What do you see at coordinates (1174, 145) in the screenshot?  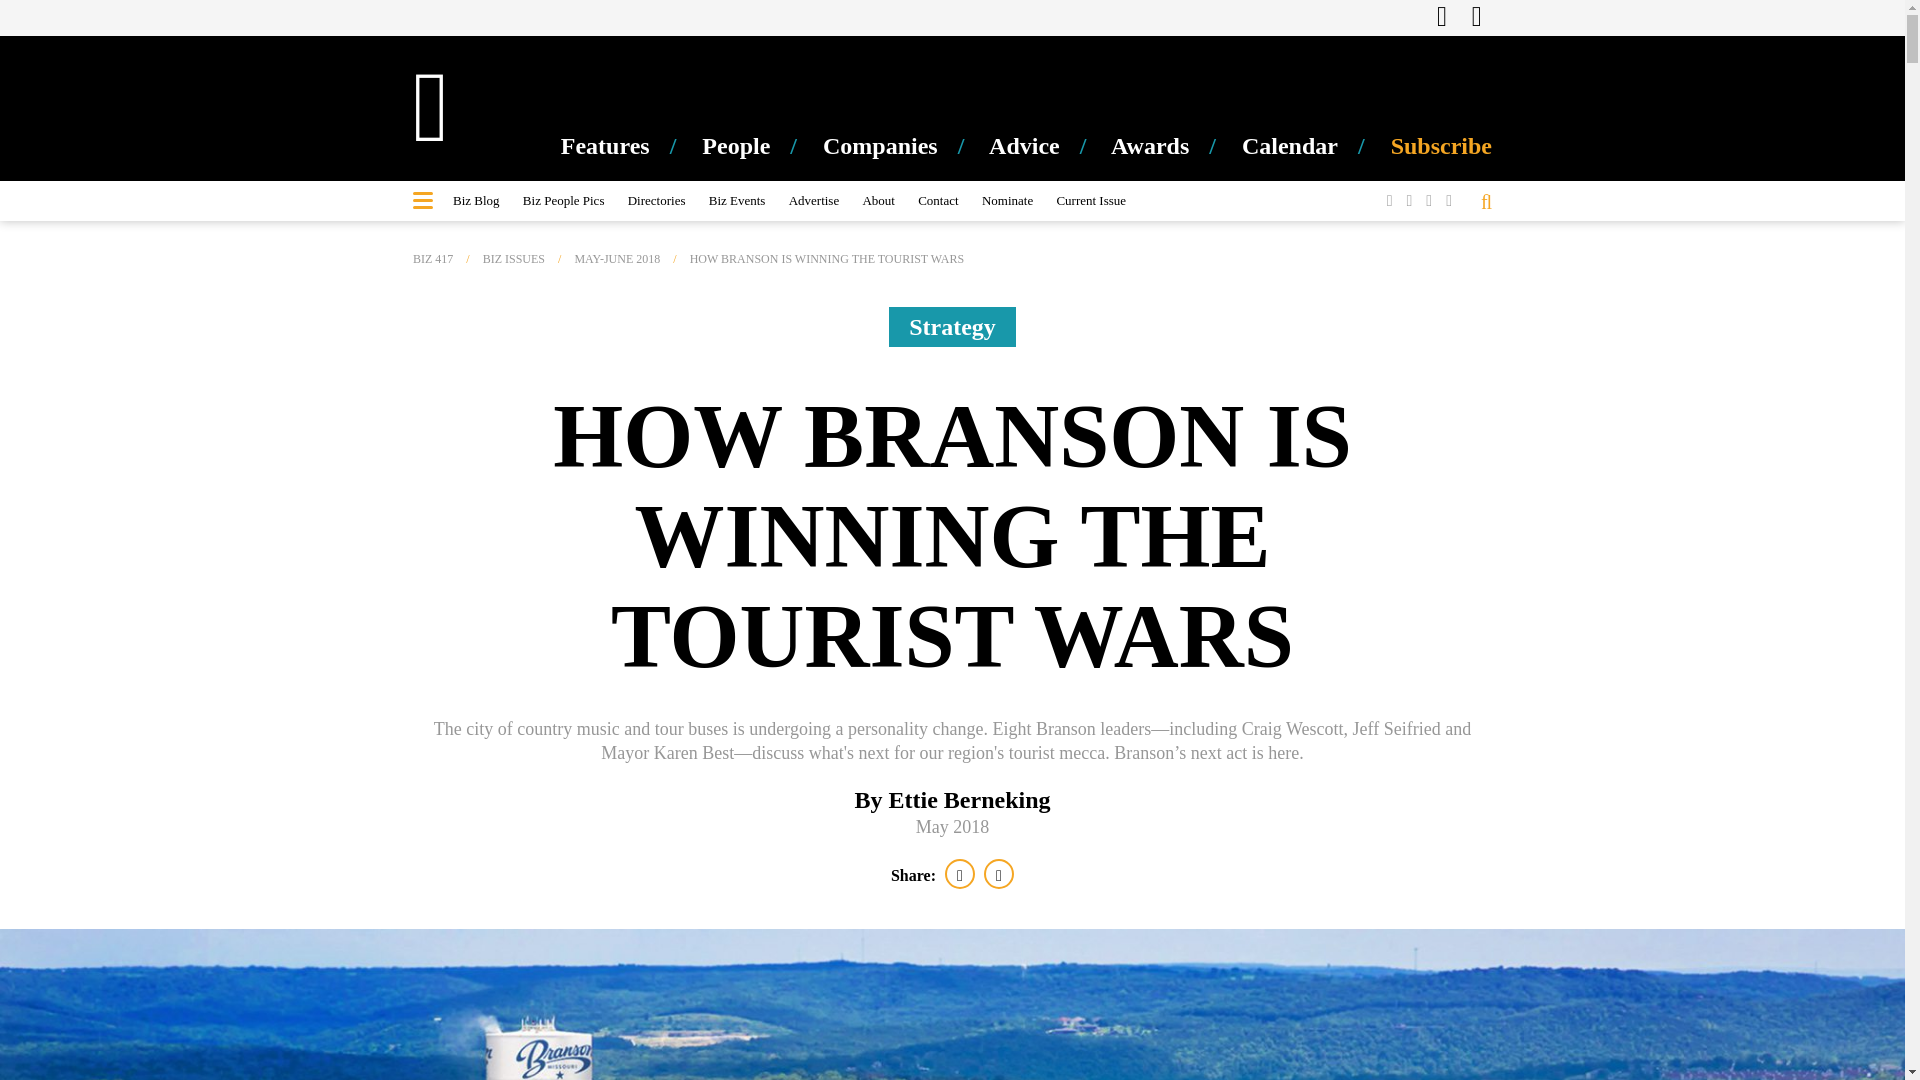 I see `Awards` at bounding box center [1174, 145].